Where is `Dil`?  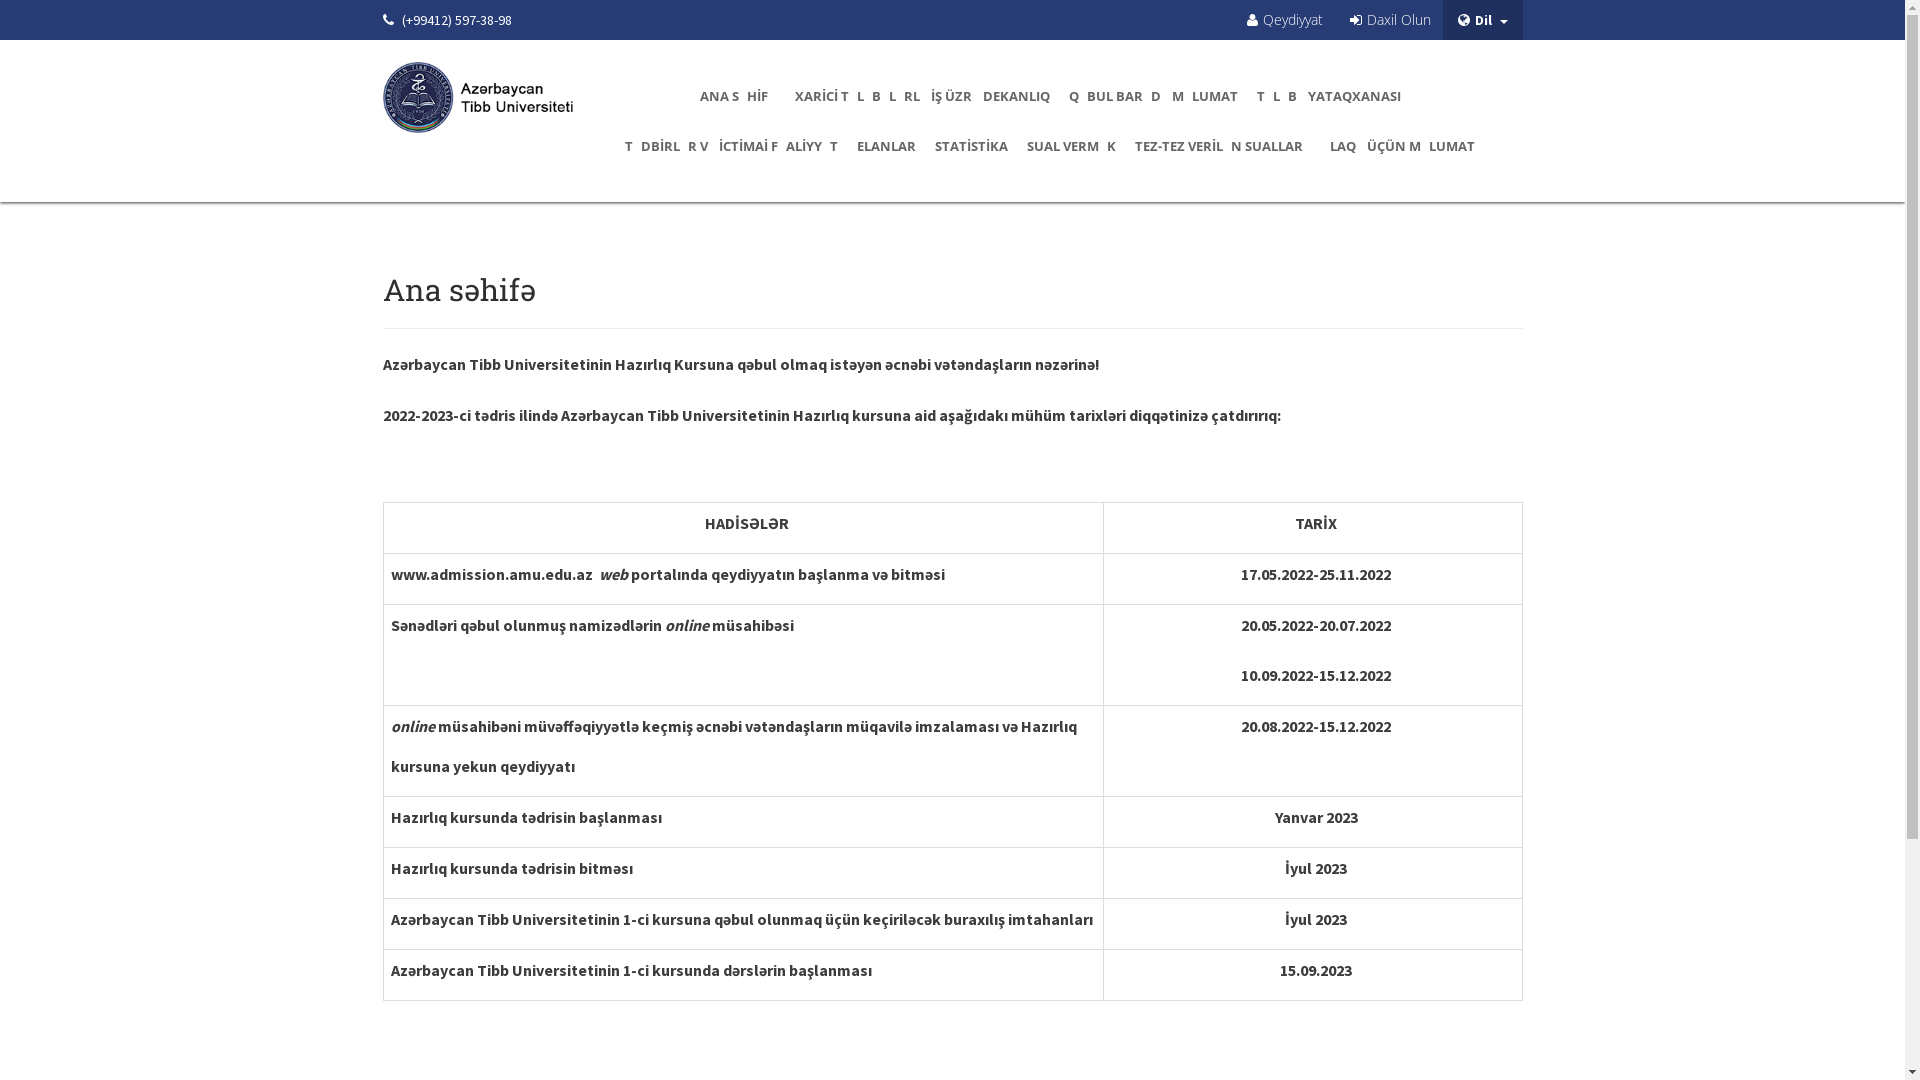 Dil is located at coordinates (1482, 20).